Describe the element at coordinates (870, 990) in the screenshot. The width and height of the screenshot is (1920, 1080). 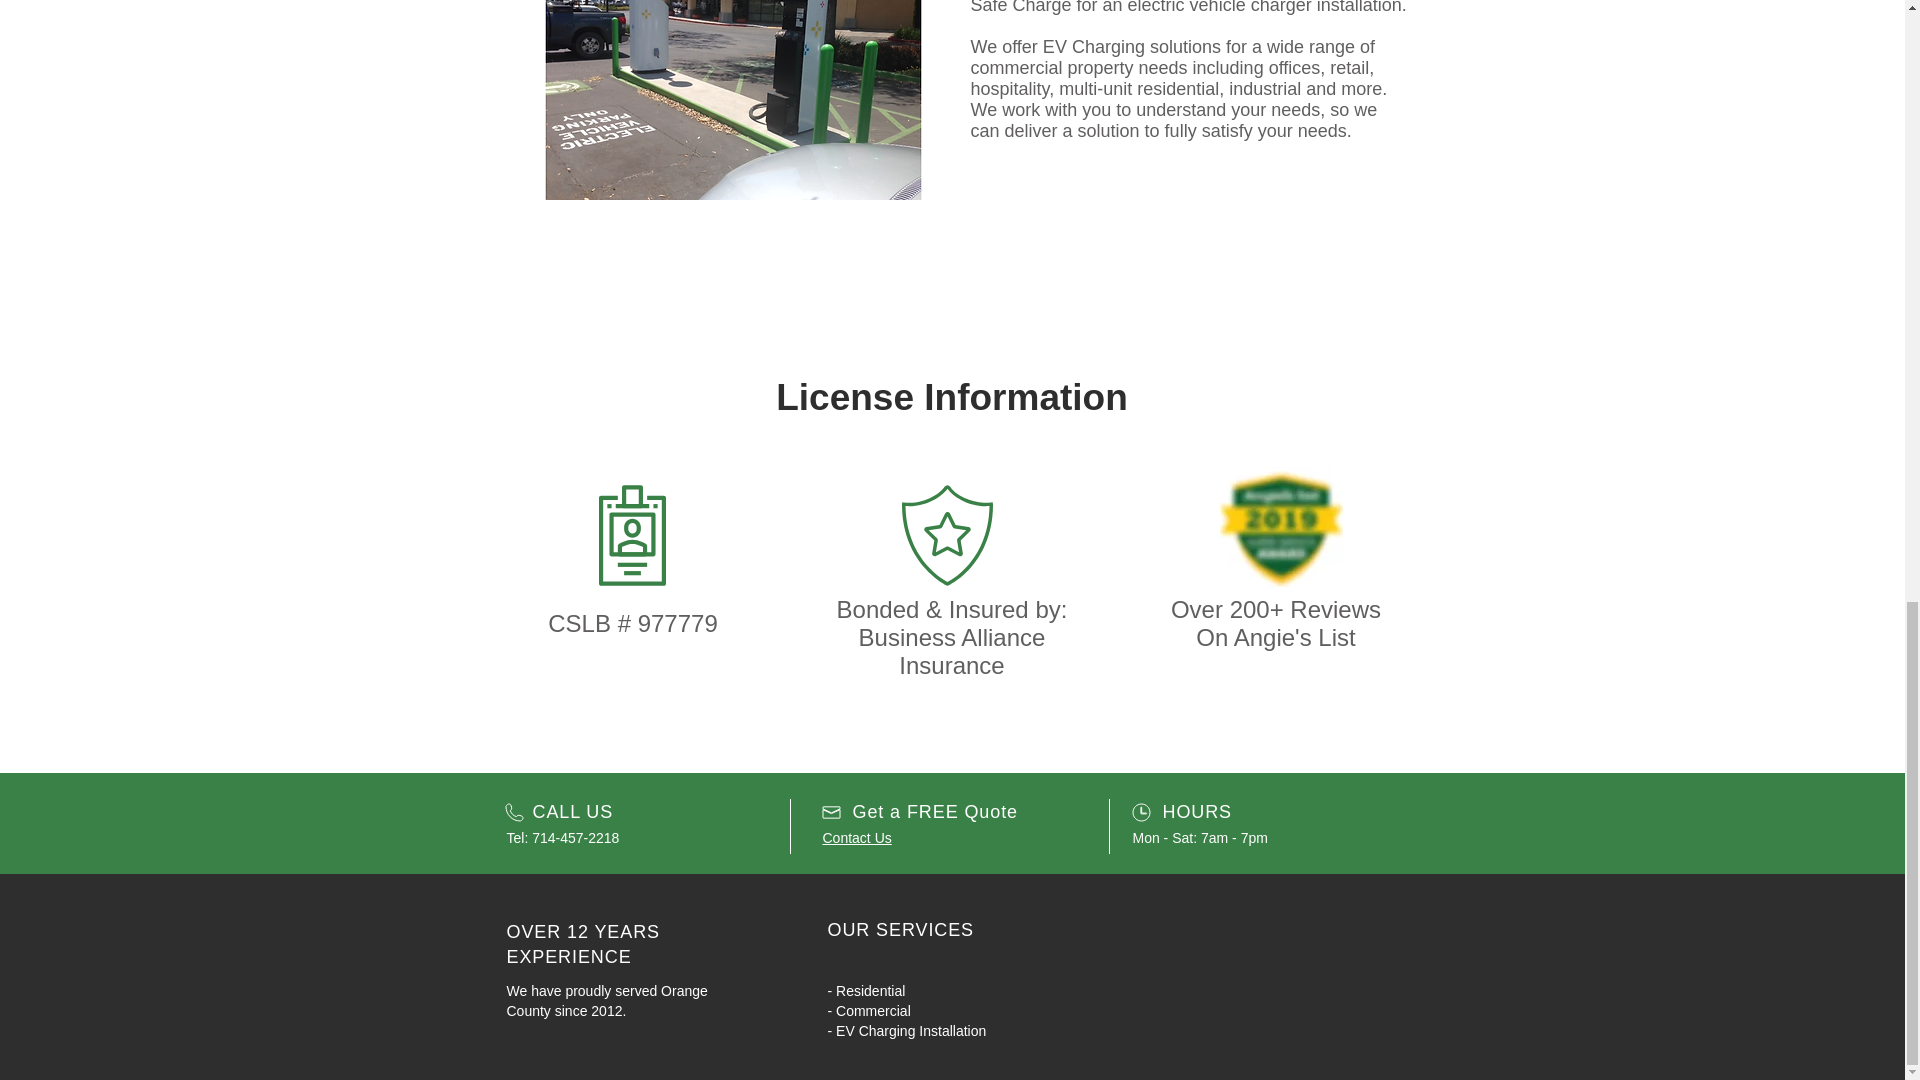
I see `Residential` at that location.